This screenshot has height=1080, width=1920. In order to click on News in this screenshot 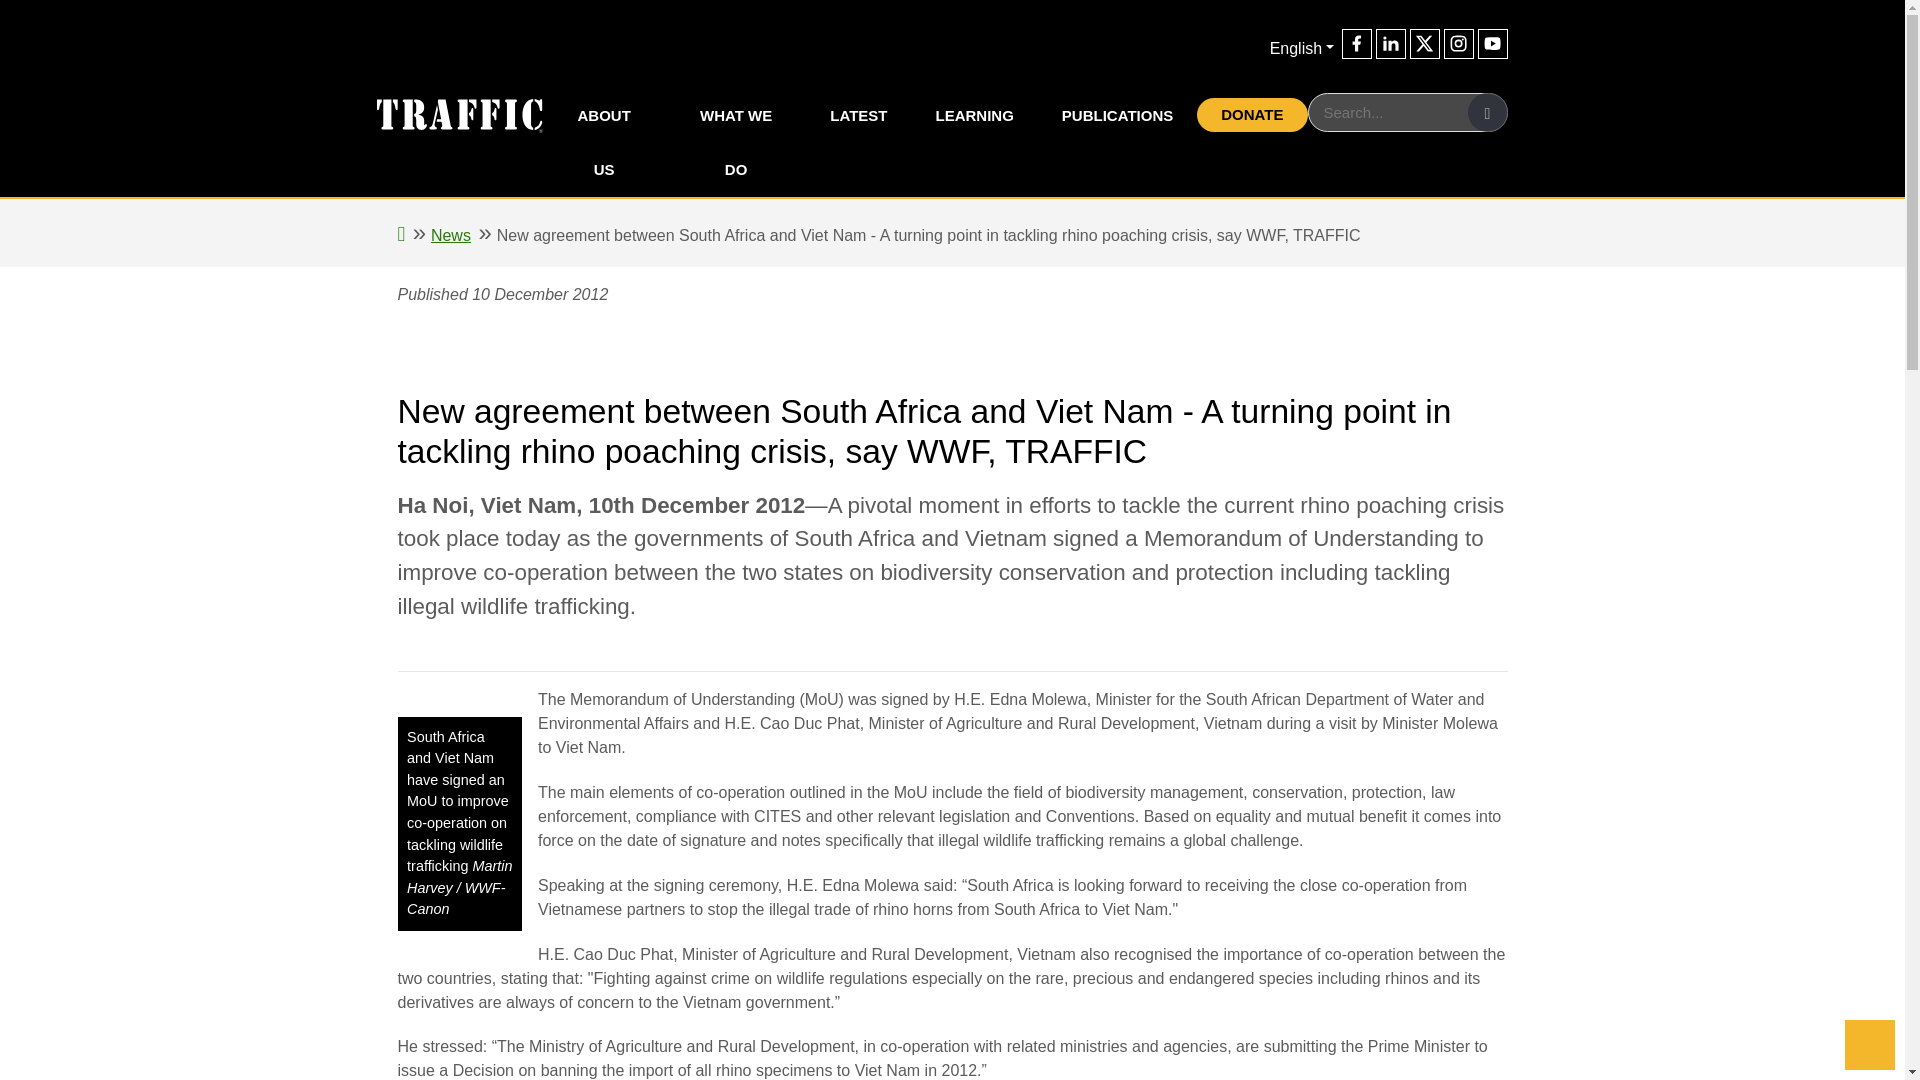, I will do `click(450, 235)`.